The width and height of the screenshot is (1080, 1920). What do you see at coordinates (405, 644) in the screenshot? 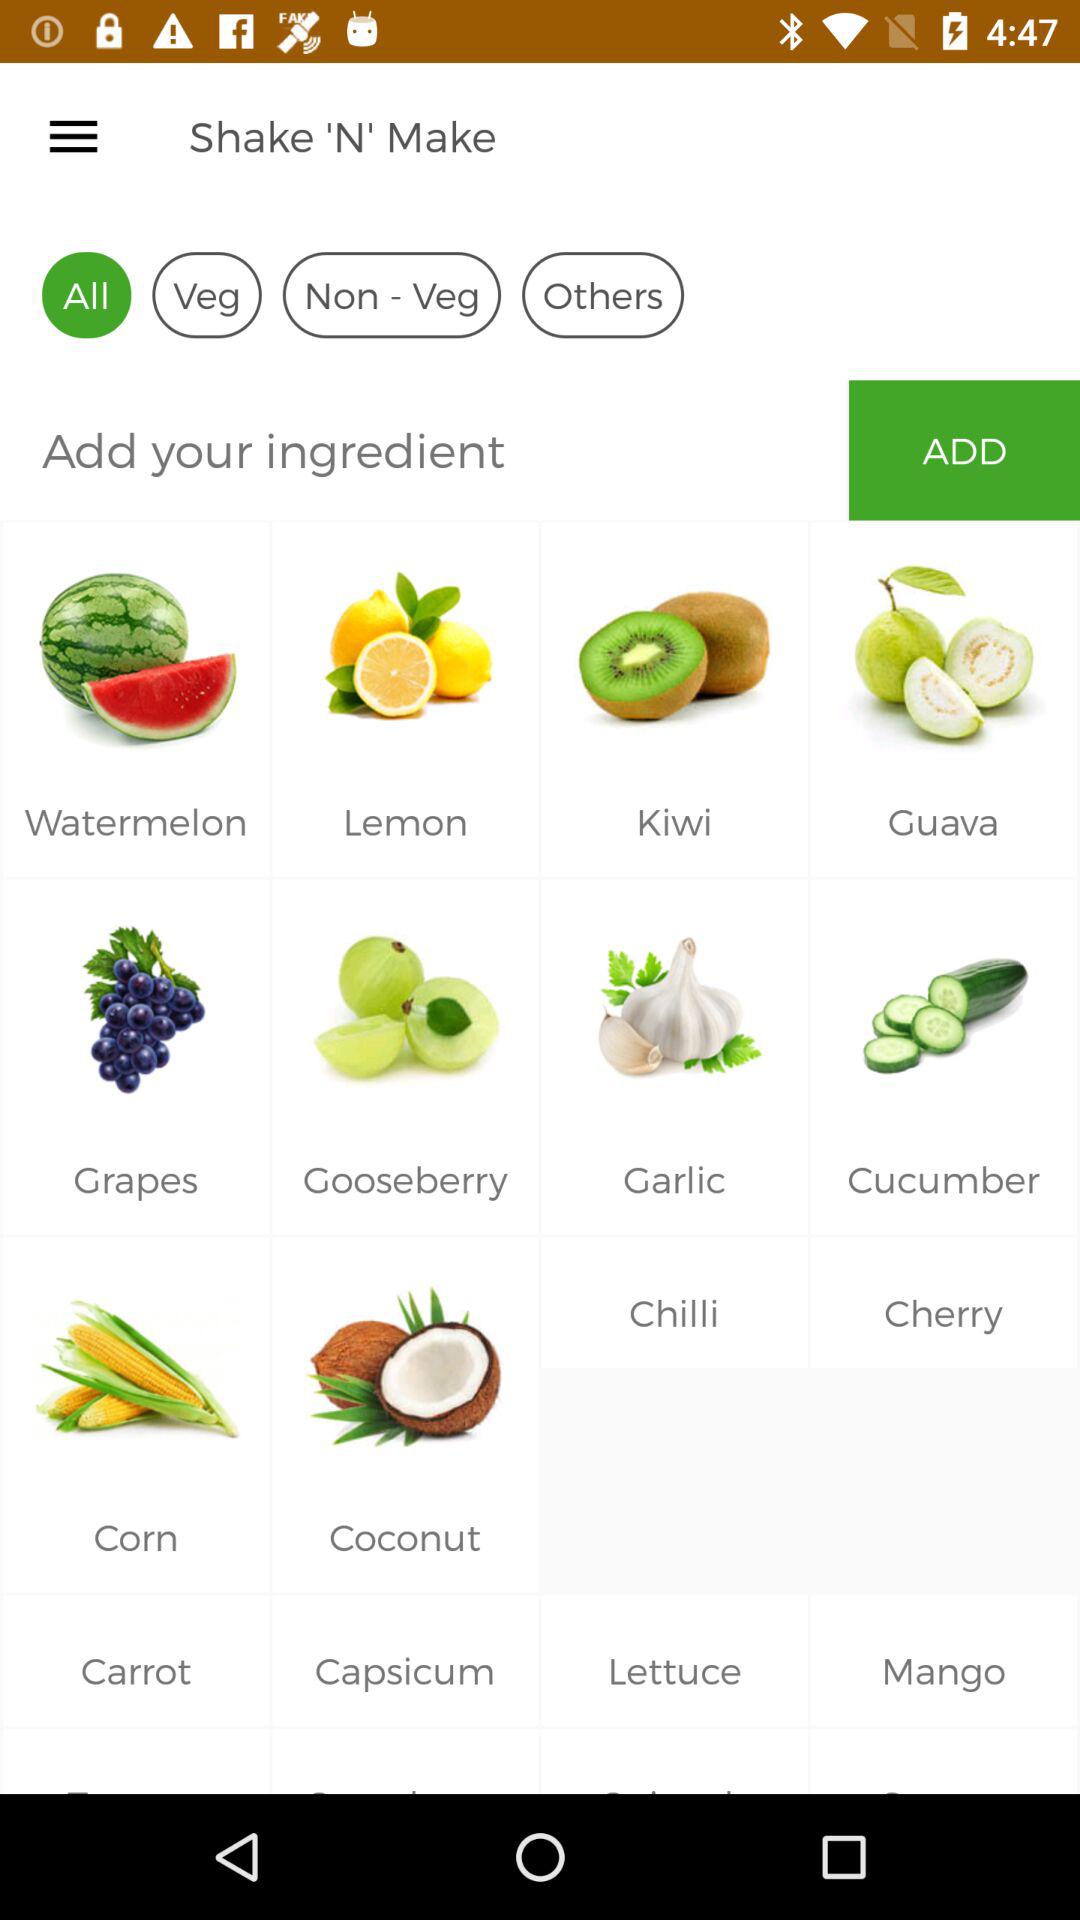
I see `select the lemon image` at bounding box center [405, 644].